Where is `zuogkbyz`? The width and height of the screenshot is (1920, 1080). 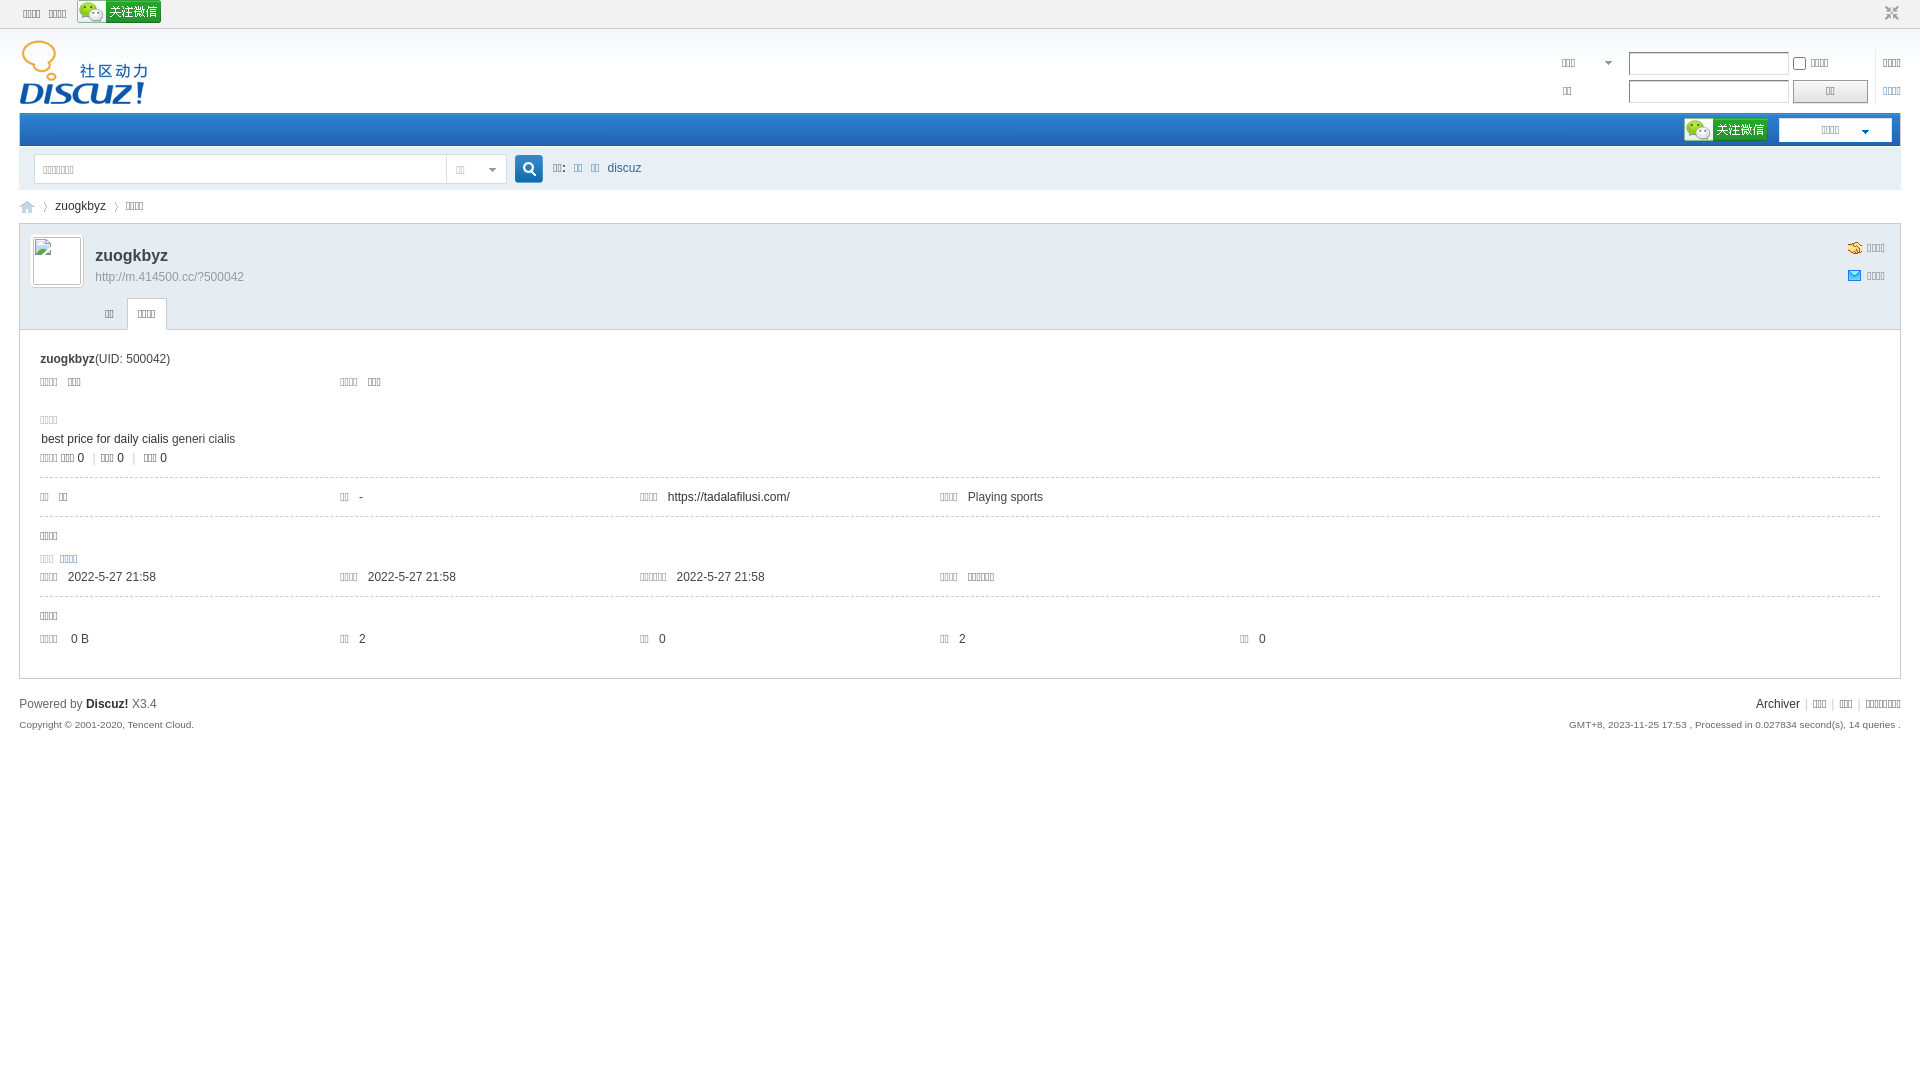
zuogkbyz is located at coordinates (80, 206).